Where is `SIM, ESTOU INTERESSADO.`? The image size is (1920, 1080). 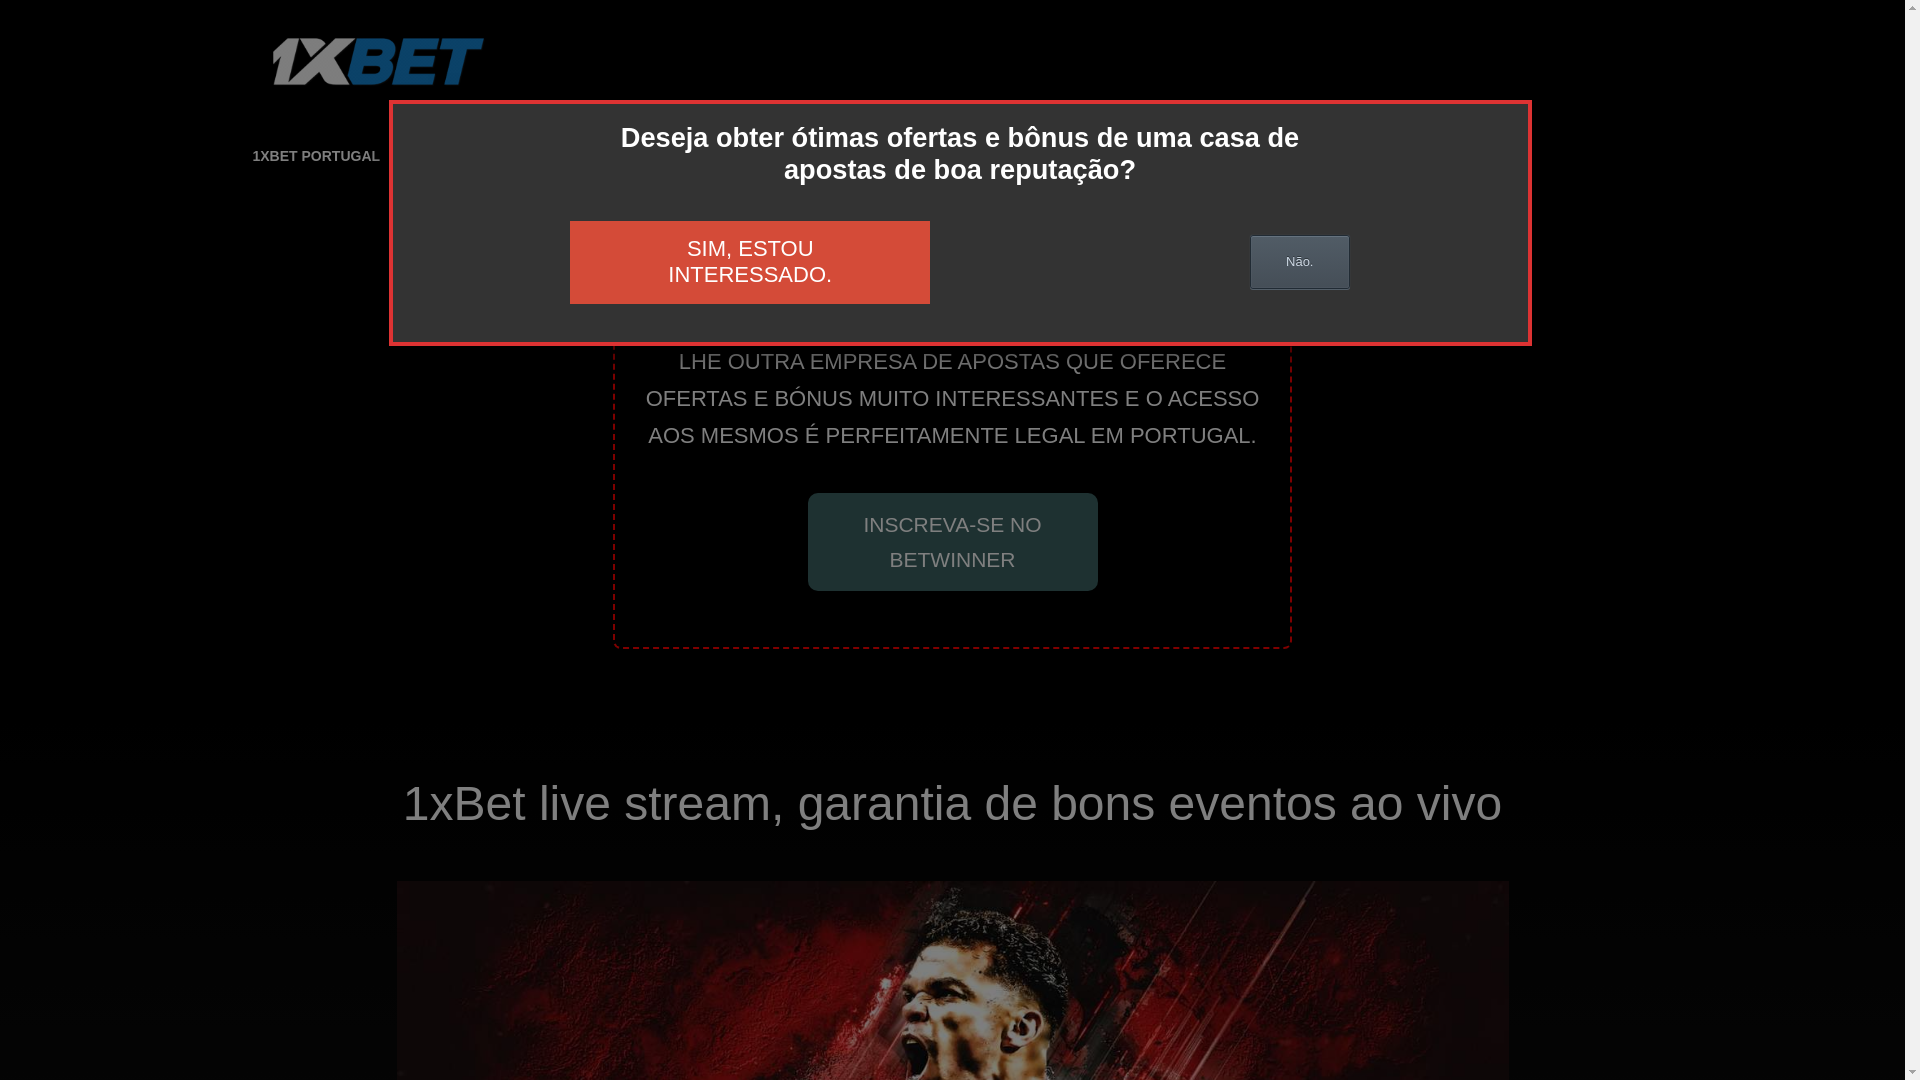 SIM, ESTOU INTERESSADO. is located at coordinates (750, 262).